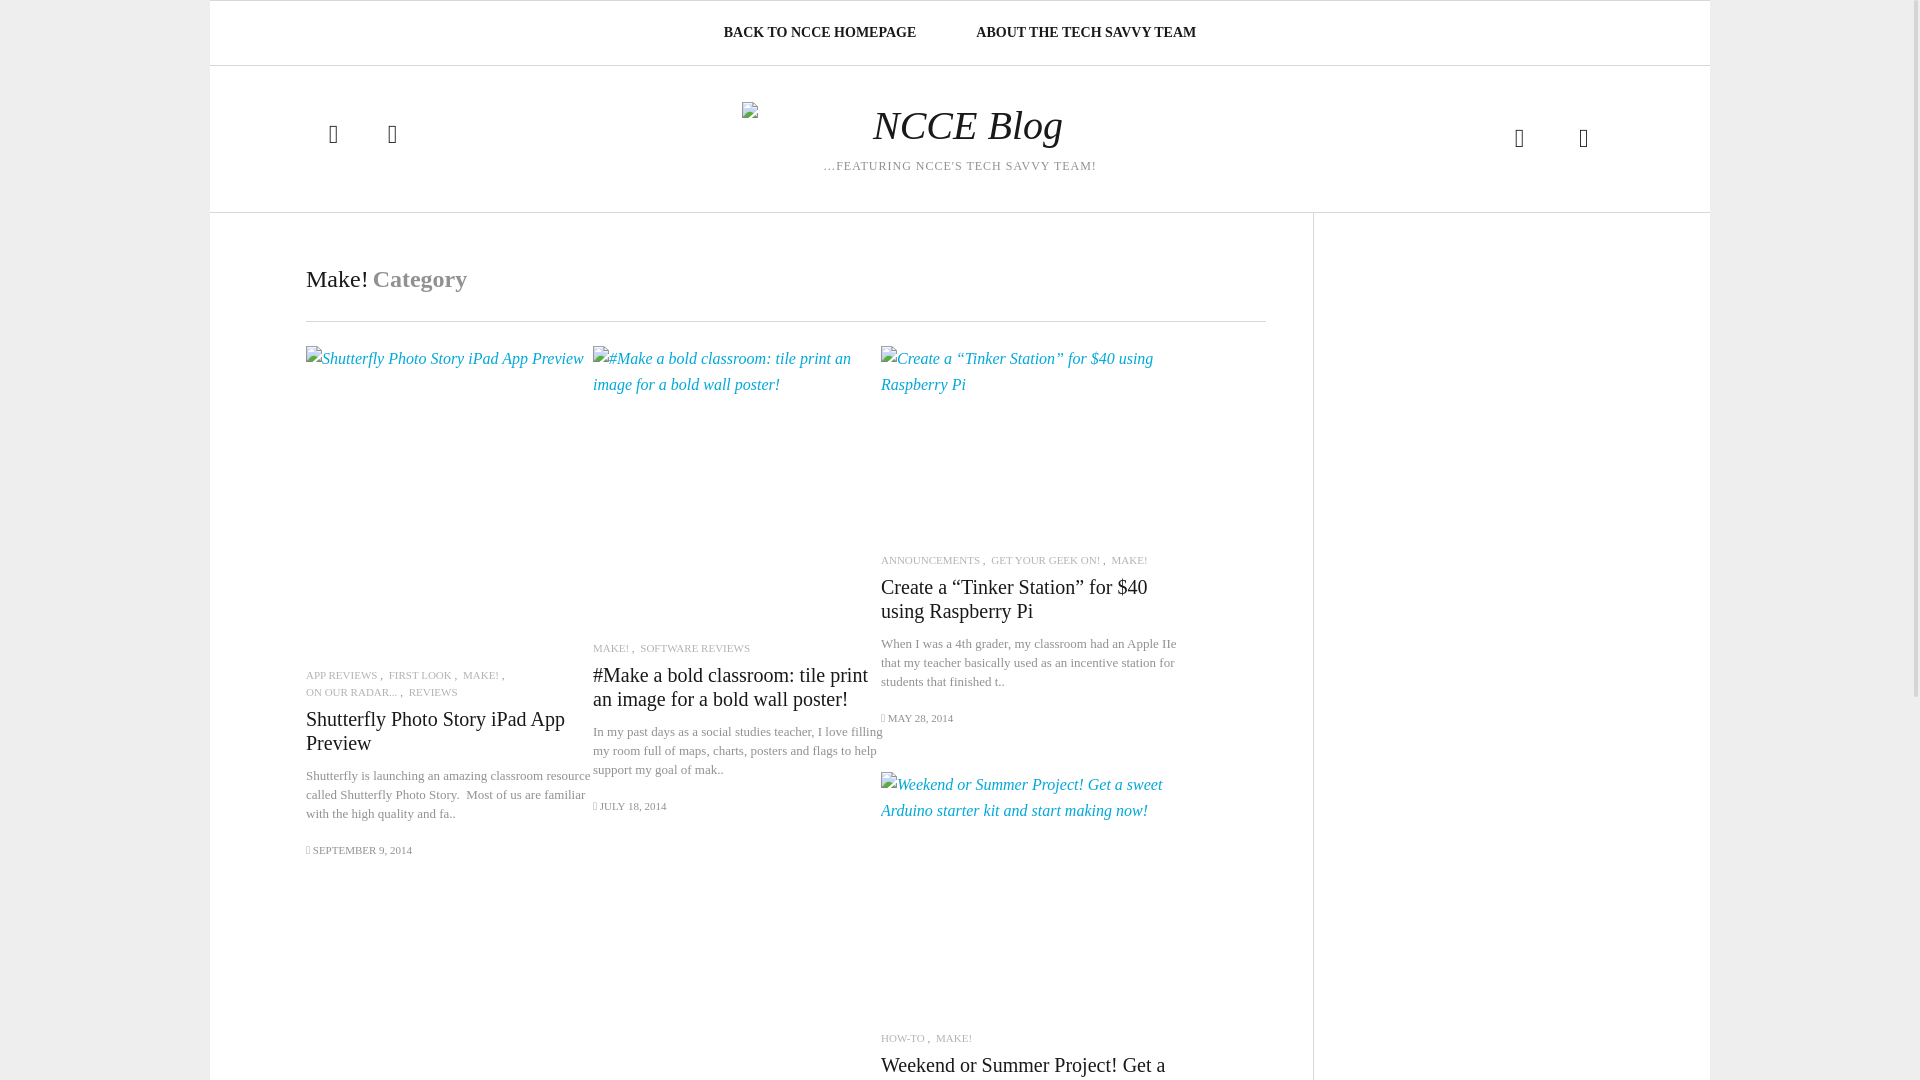  I want to click on ON OUR RADAR..., so click(351, 692).